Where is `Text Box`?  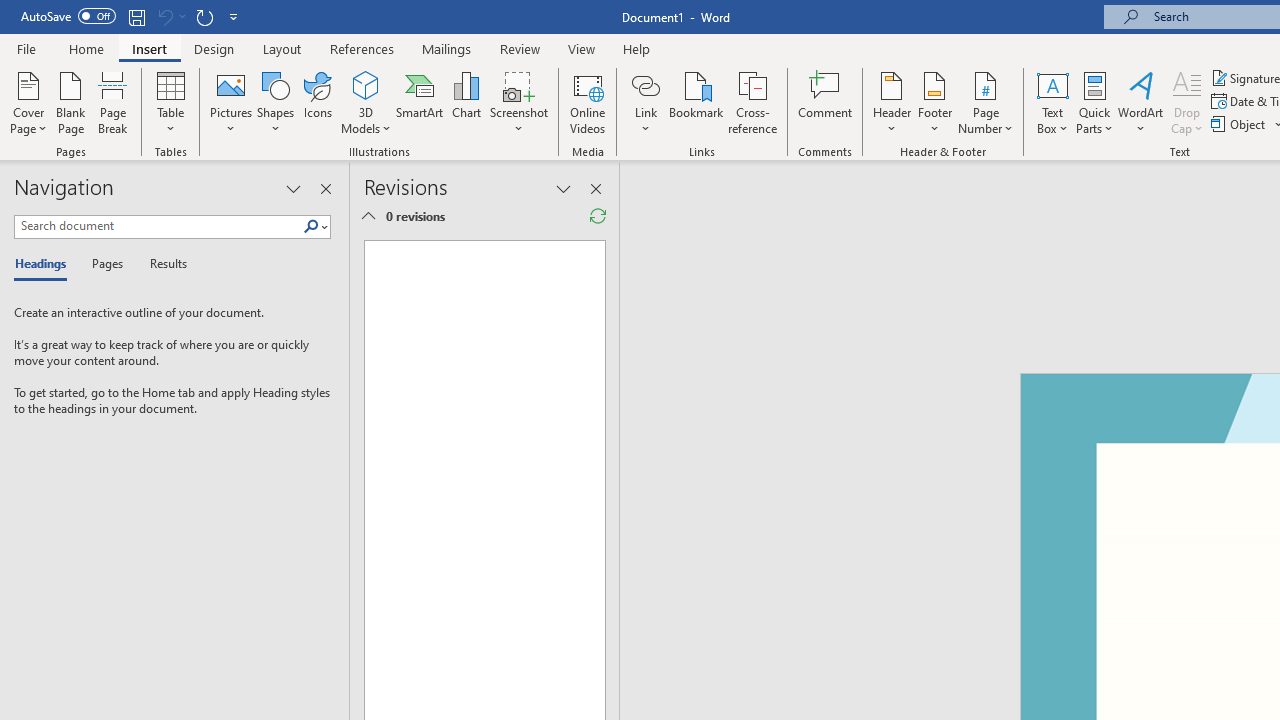
Text Box is located at coordinates (1052, 102).